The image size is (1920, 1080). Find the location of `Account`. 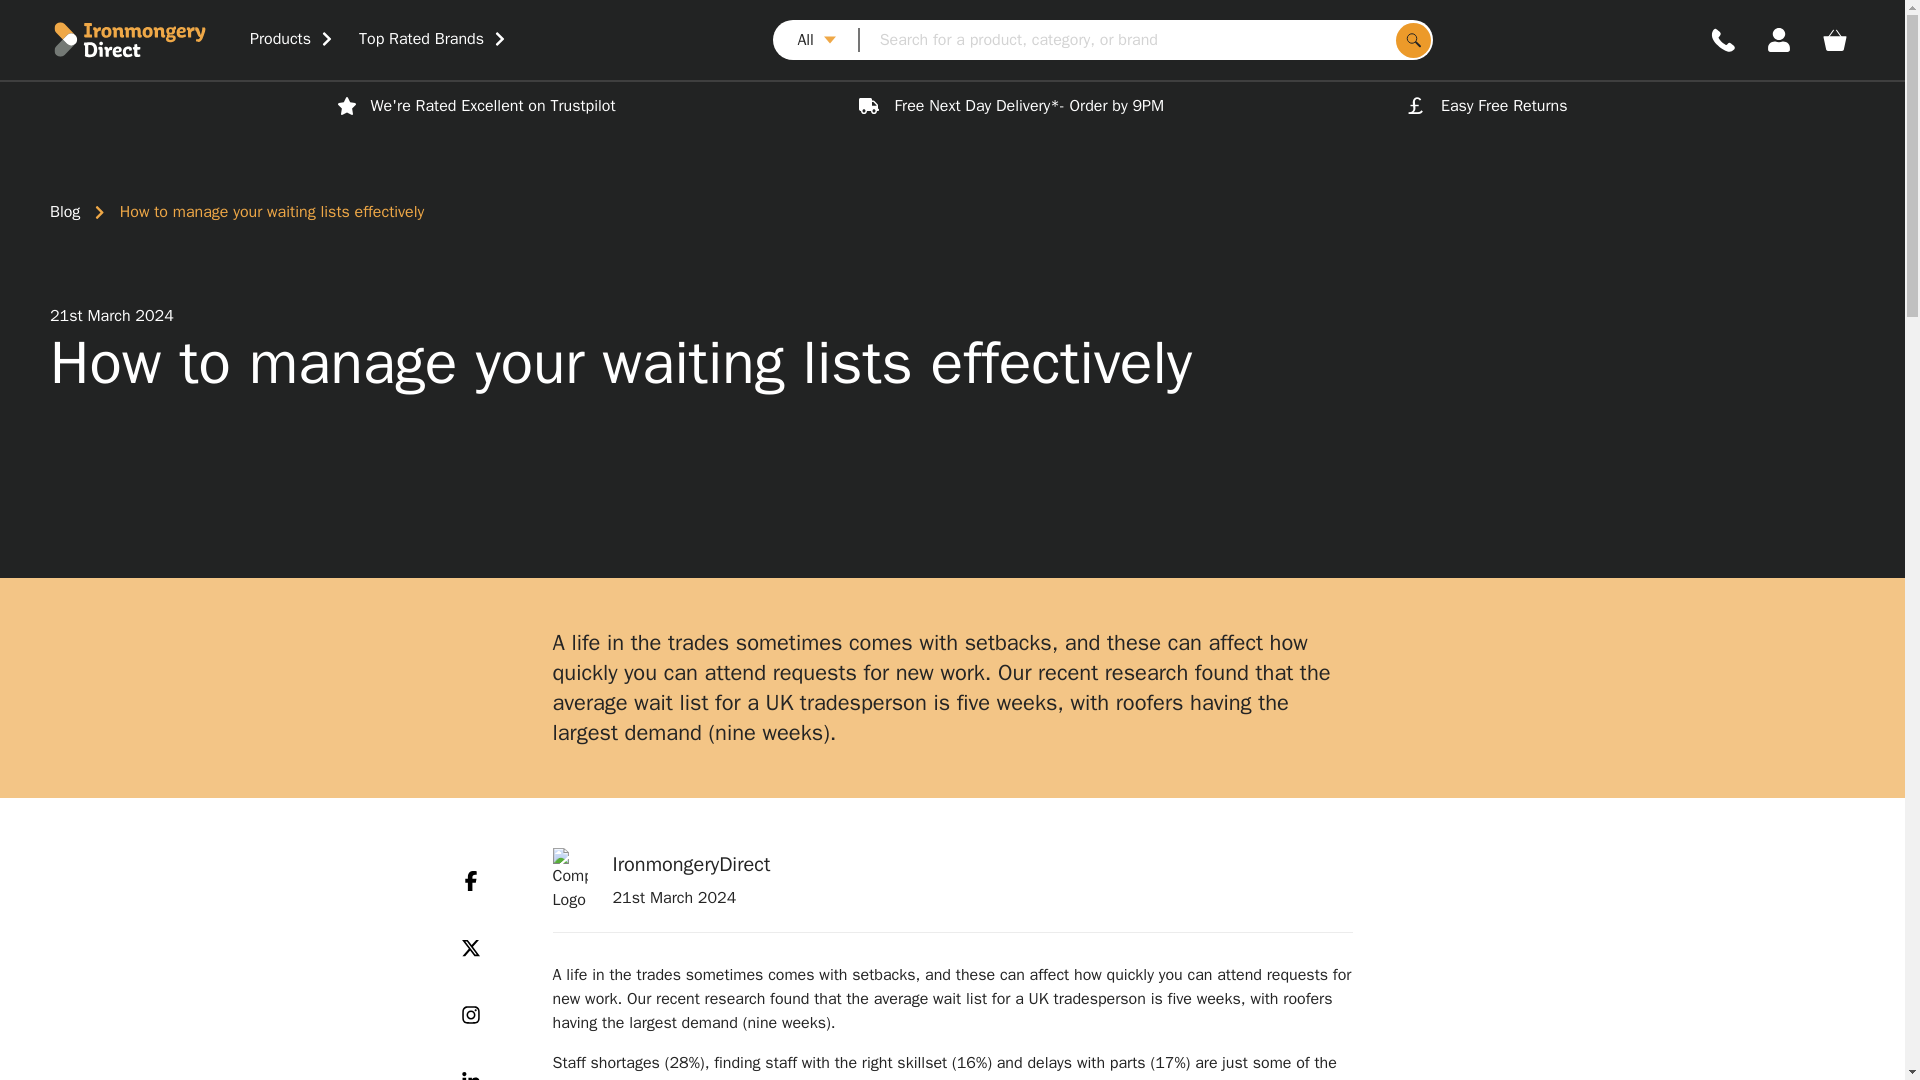

Account is located at coordinates (1778, 40).